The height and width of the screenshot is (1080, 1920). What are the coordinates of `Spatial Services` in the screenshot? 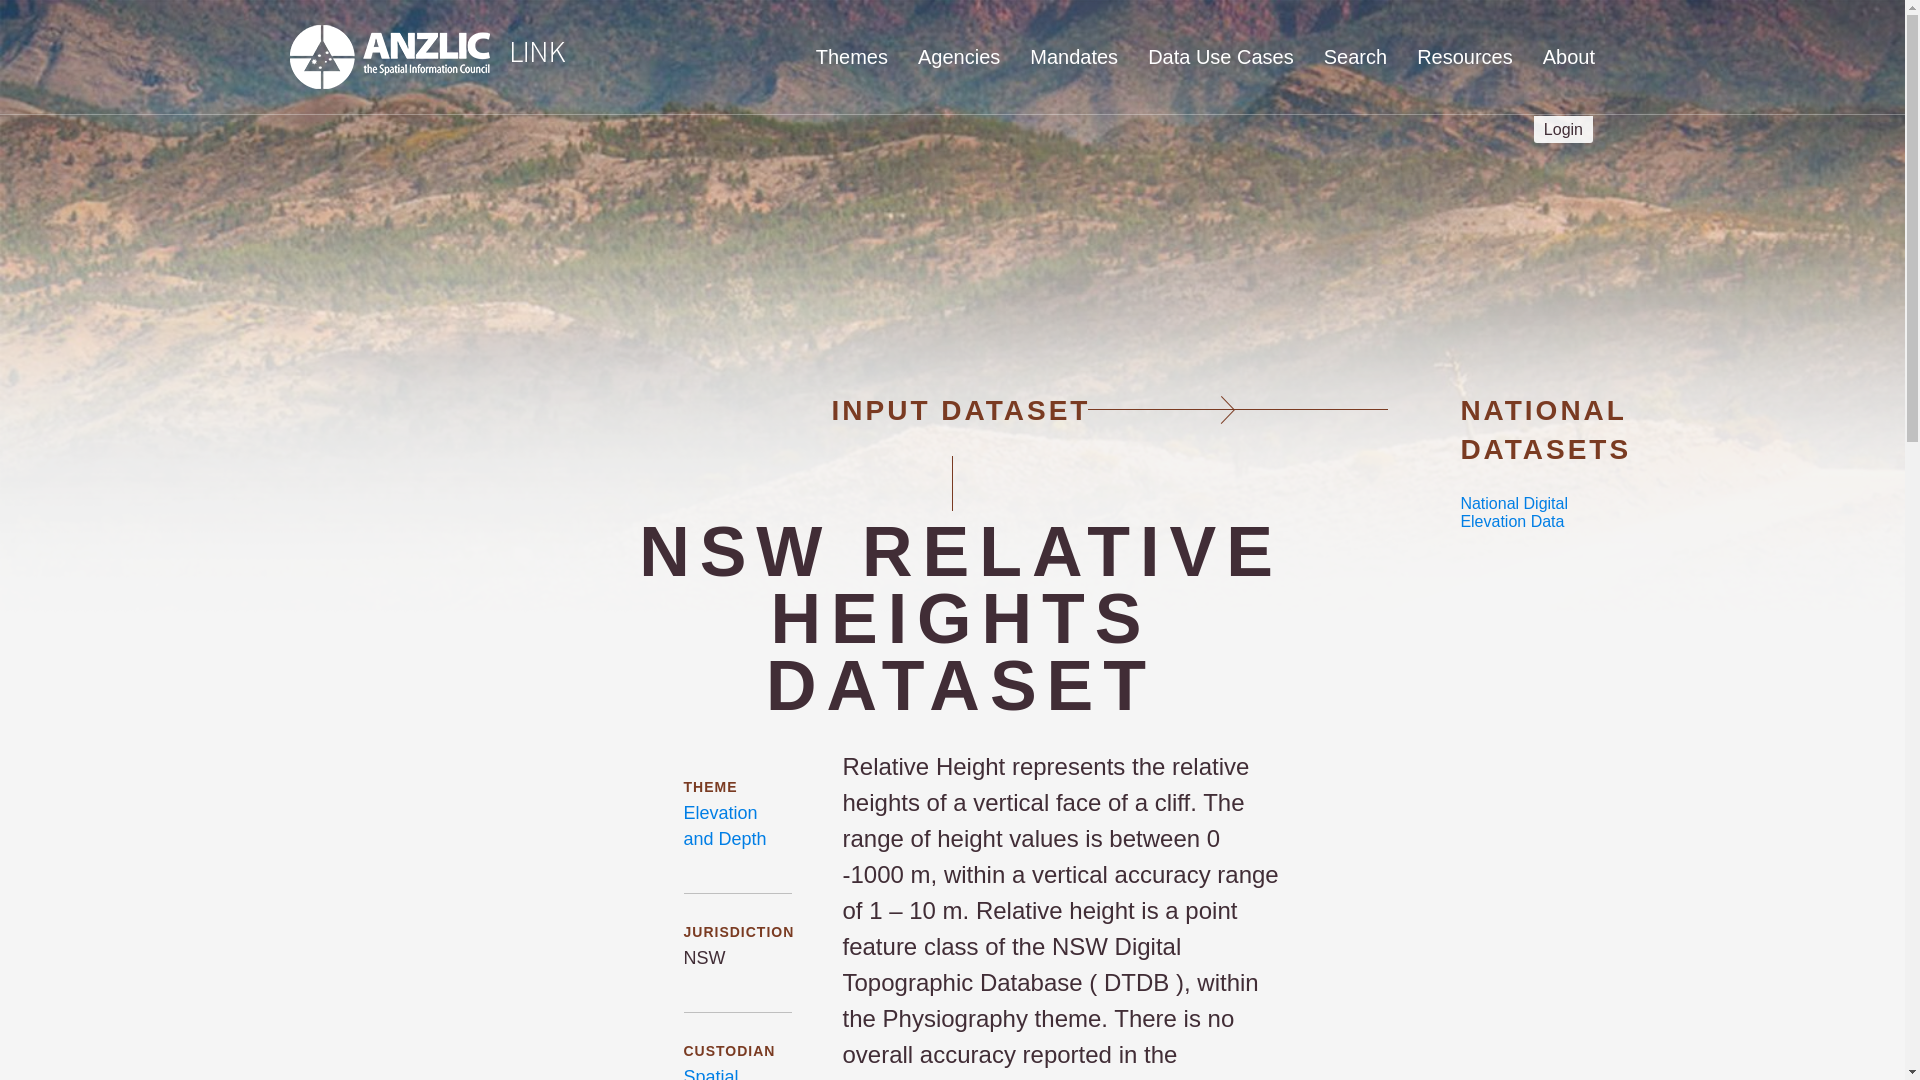 It's located at (718, 1074).